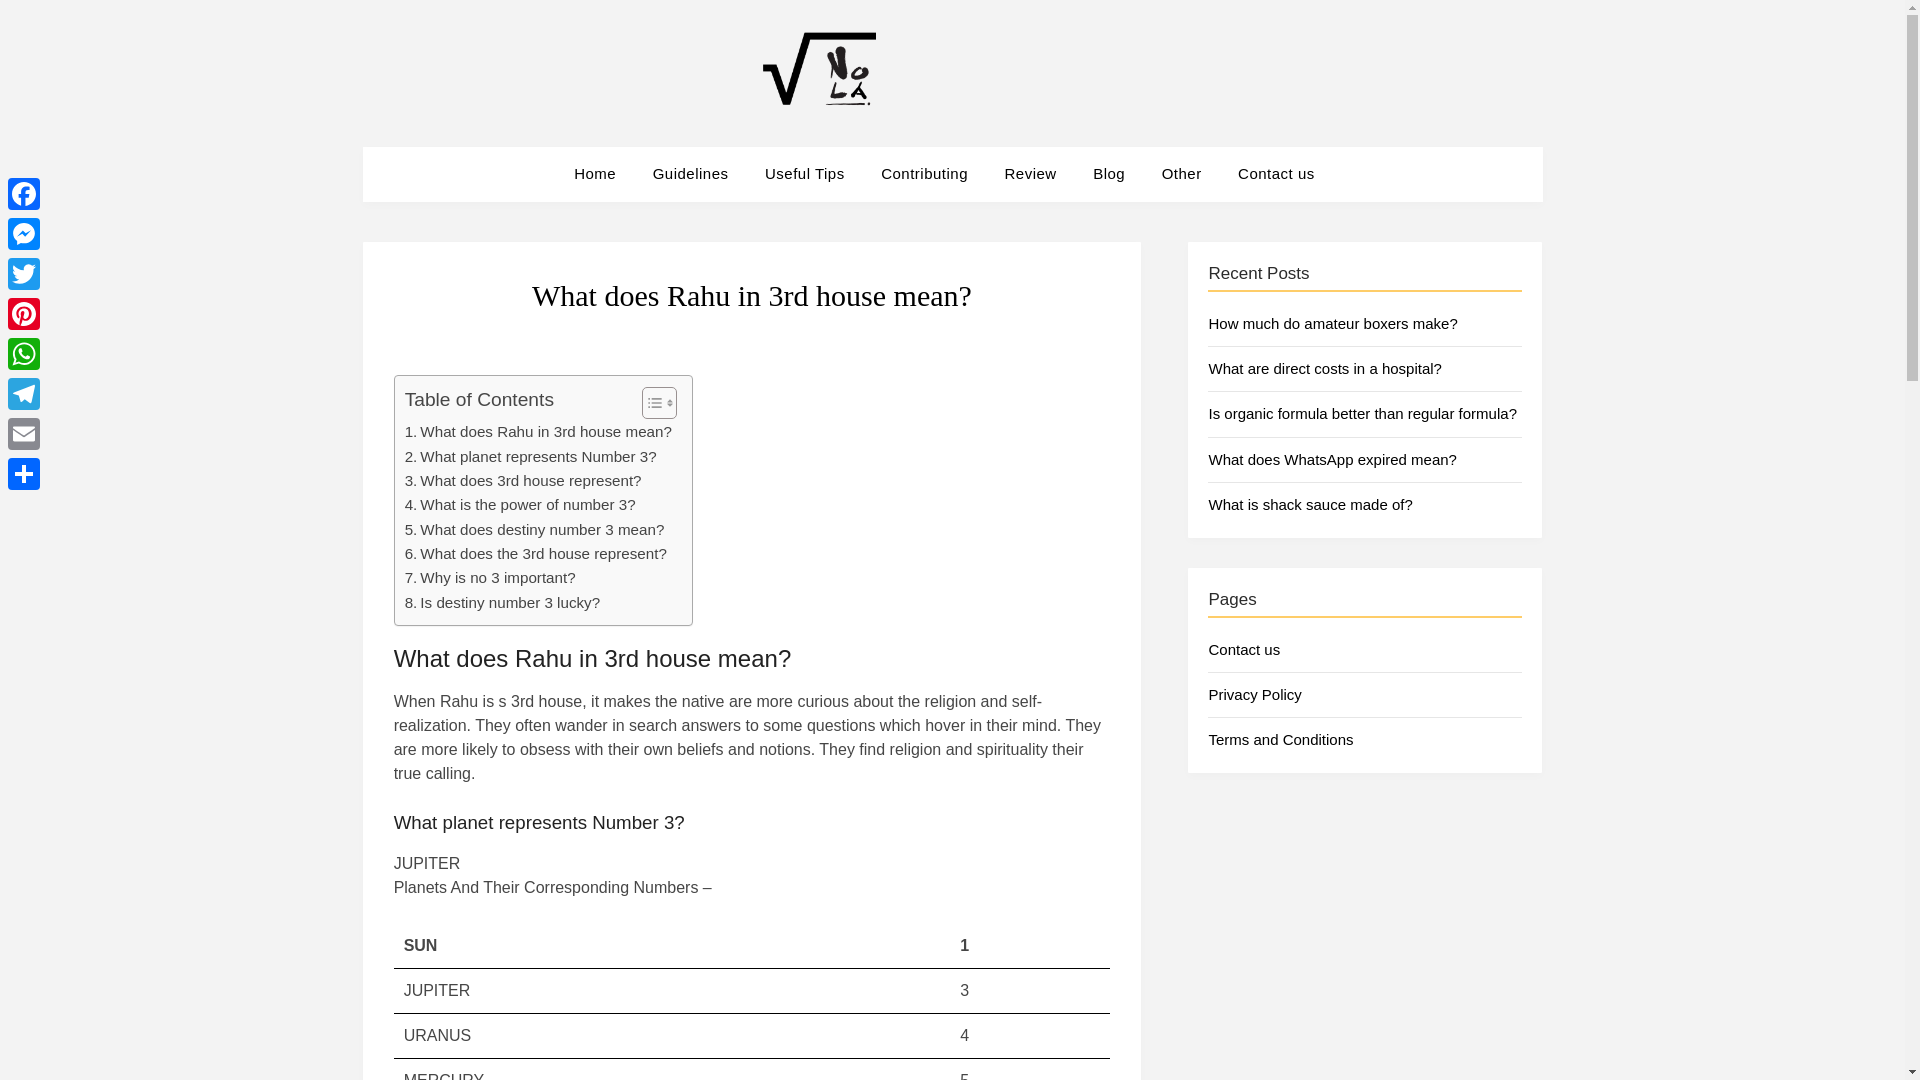 Image resolution: width=1920 pixels, height=1080 pixels. What do you see at coordinates (602, 173) in the screenshot?
I see `Home` at bounding box center [602, 173].